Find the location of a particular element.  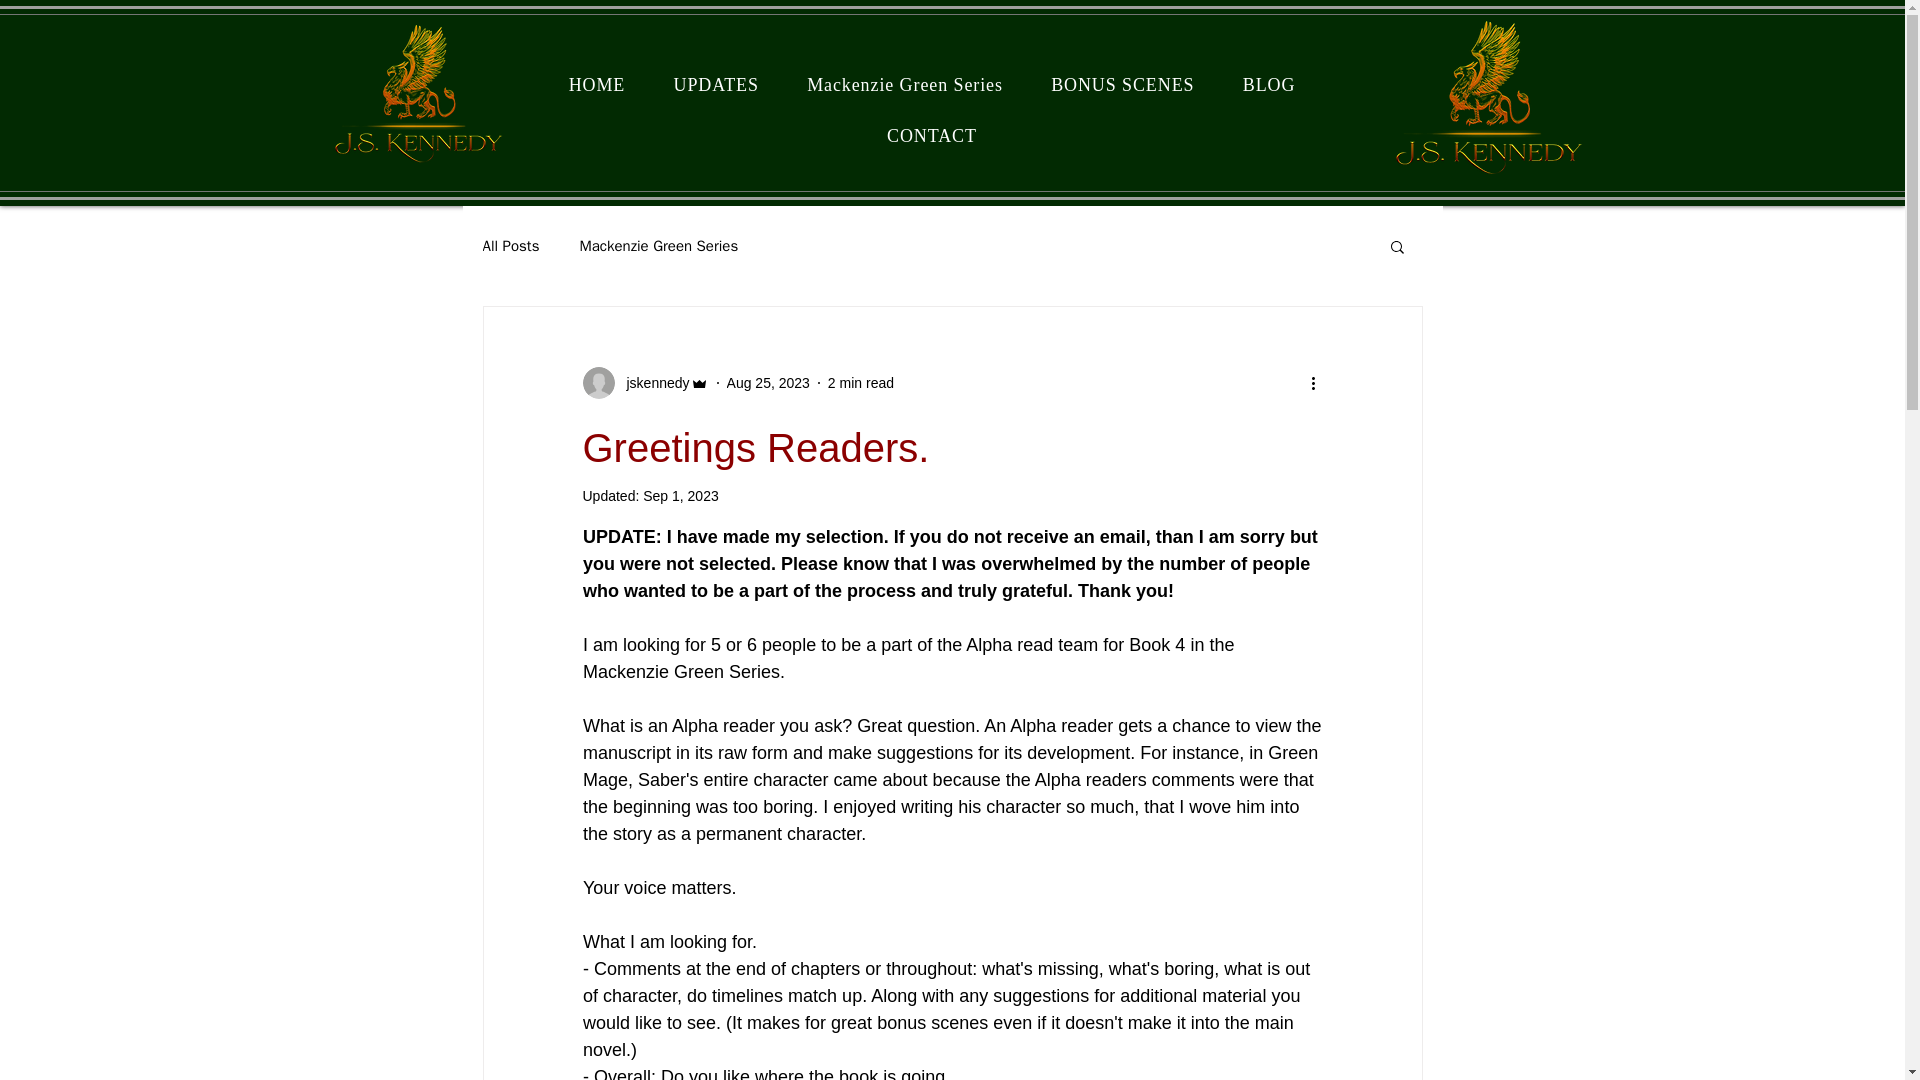

HOME is located at coordinates (596, 84).